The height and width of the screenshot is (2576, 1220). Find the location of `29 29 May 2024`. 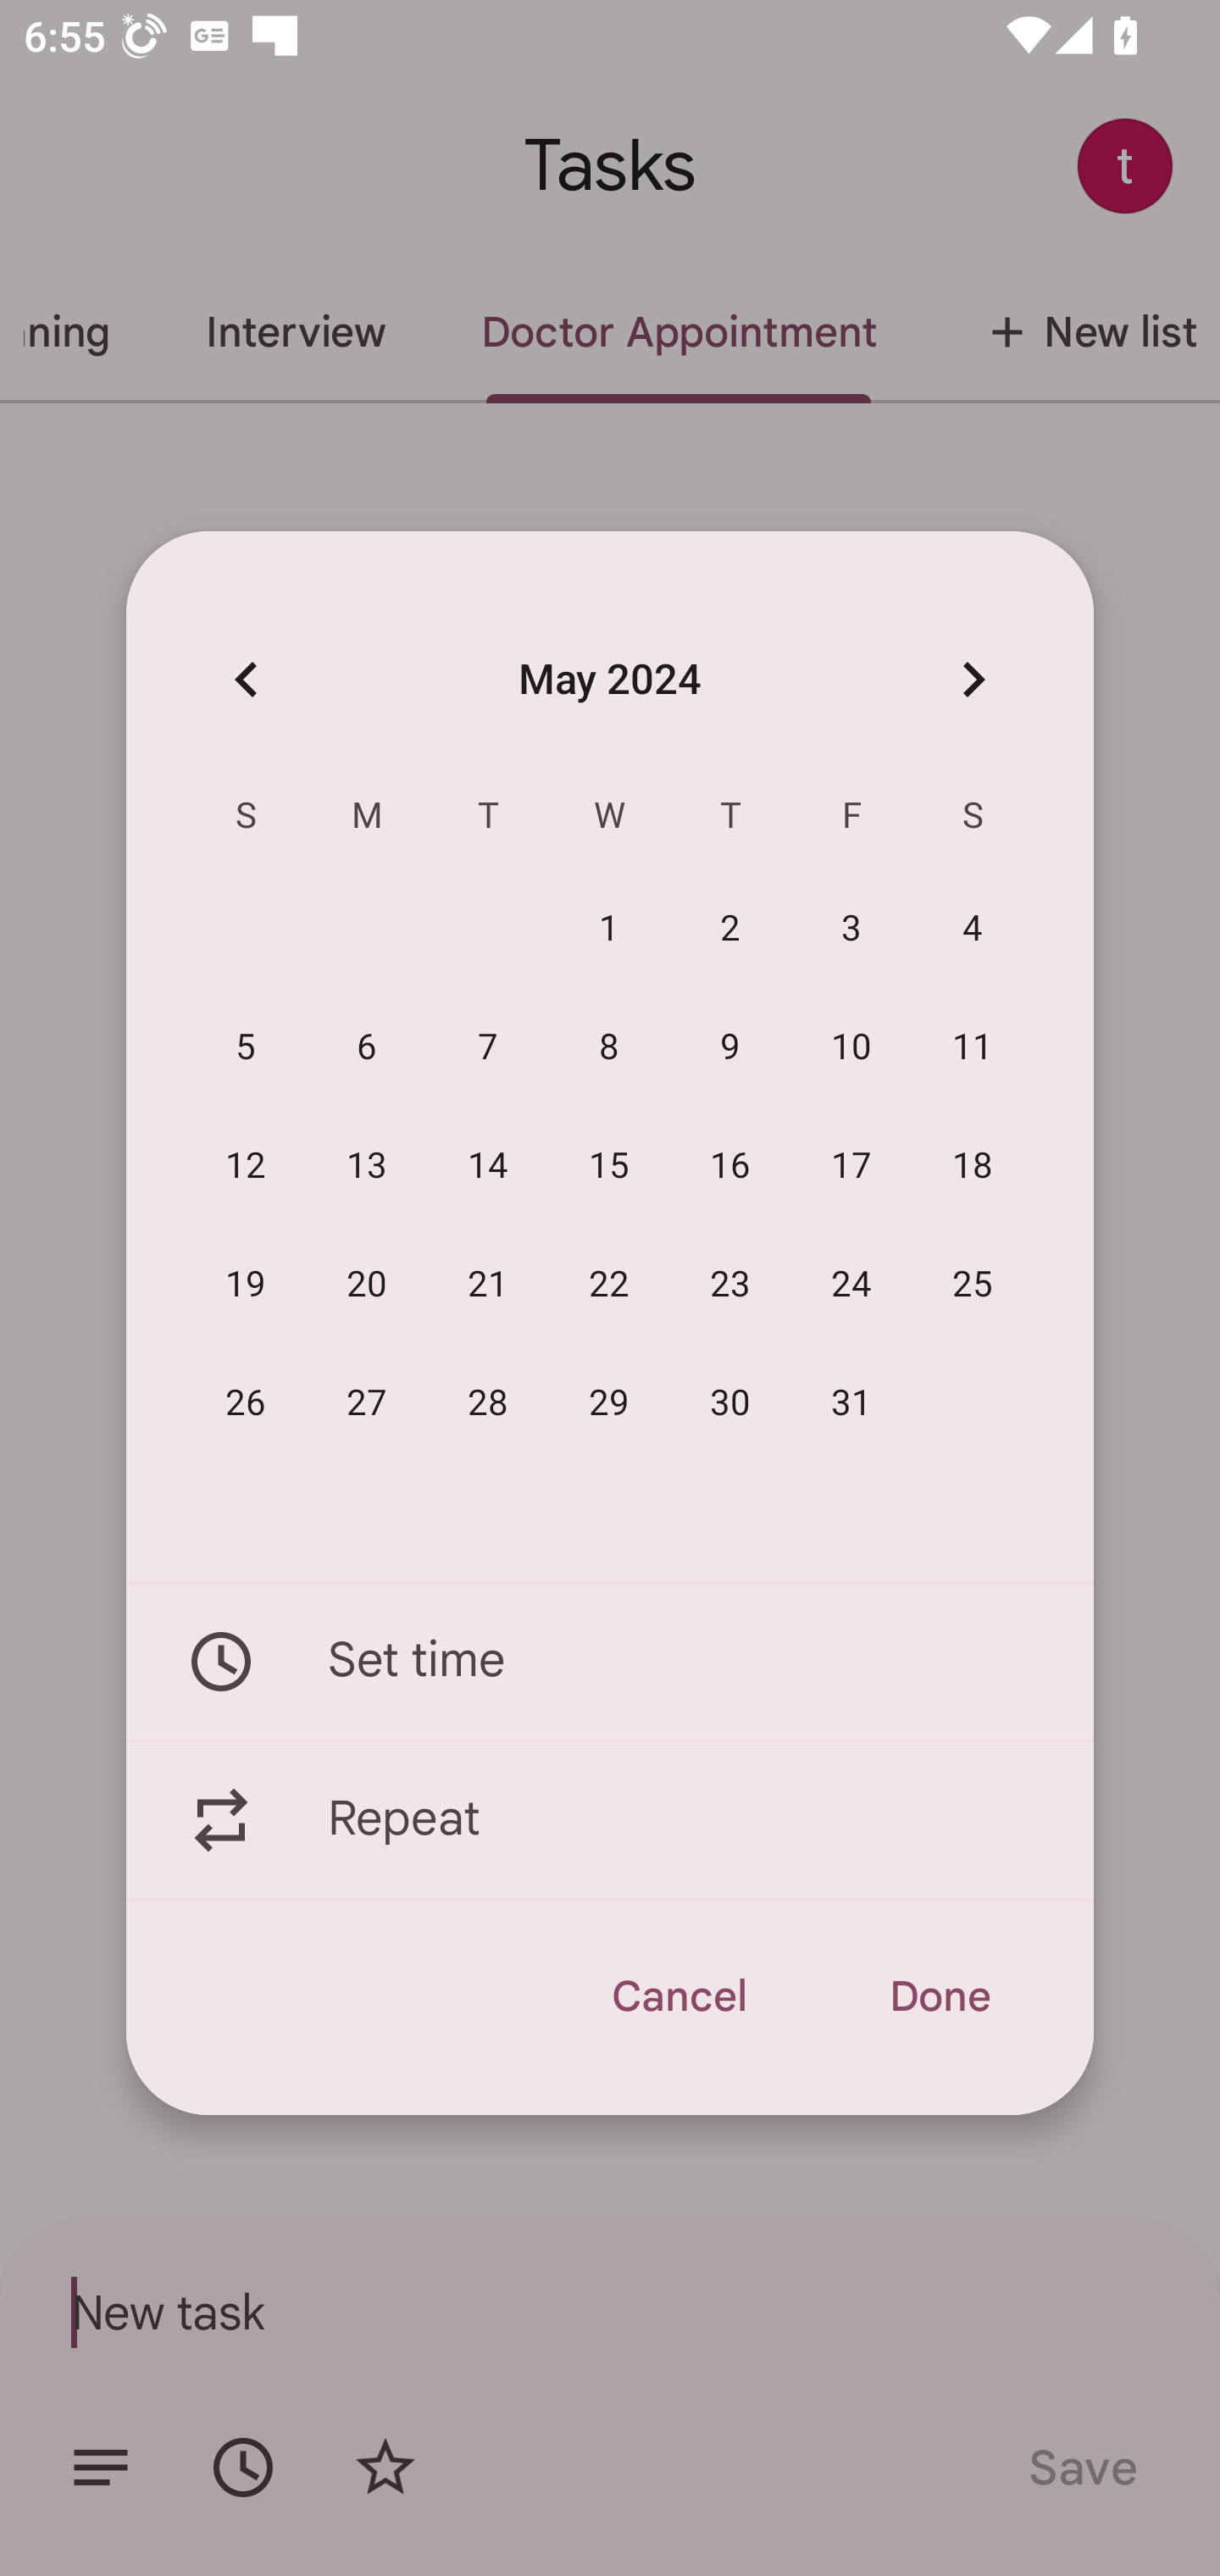

29 29 May 2024 is located at coordinates (609, 1403).